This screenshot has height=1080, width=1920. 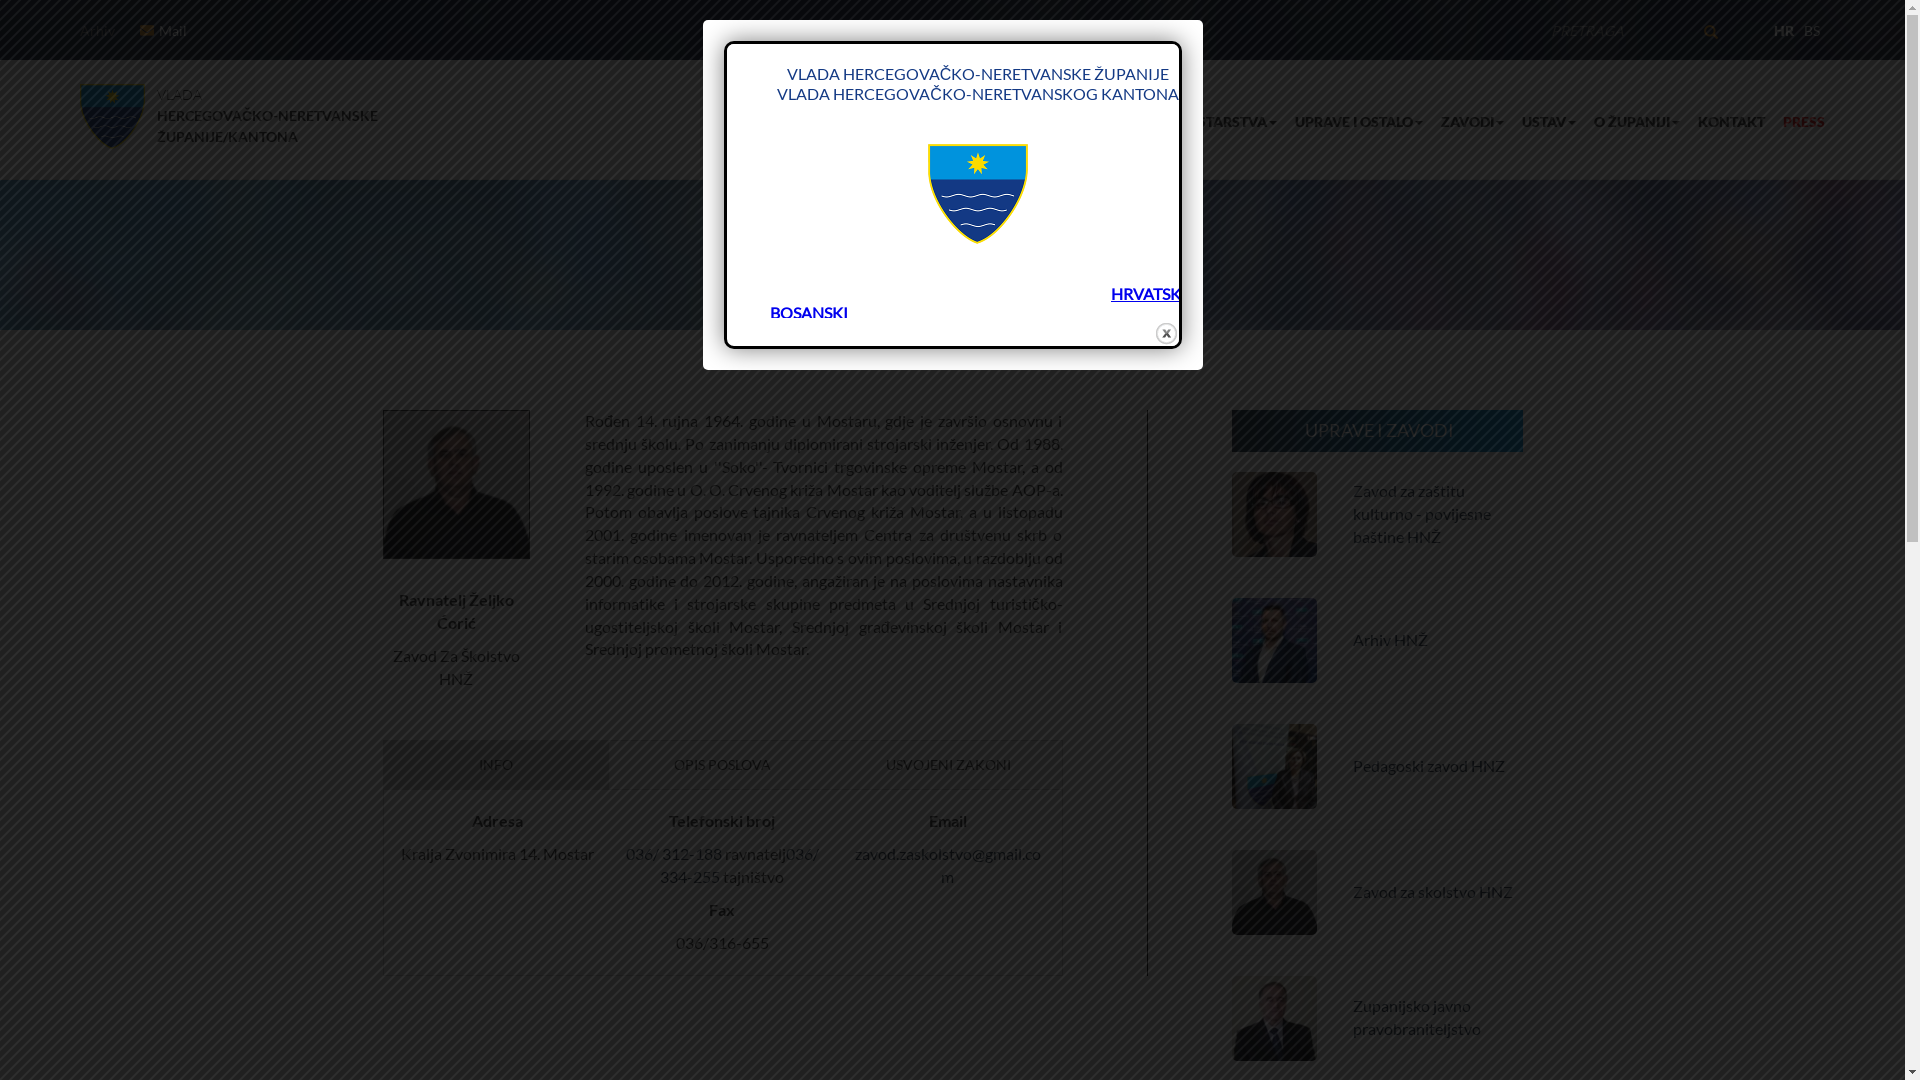 What do you see at coordinates (98, 30) in the screenshot?
I see `Arhiv` at bounding box center [98, 30].